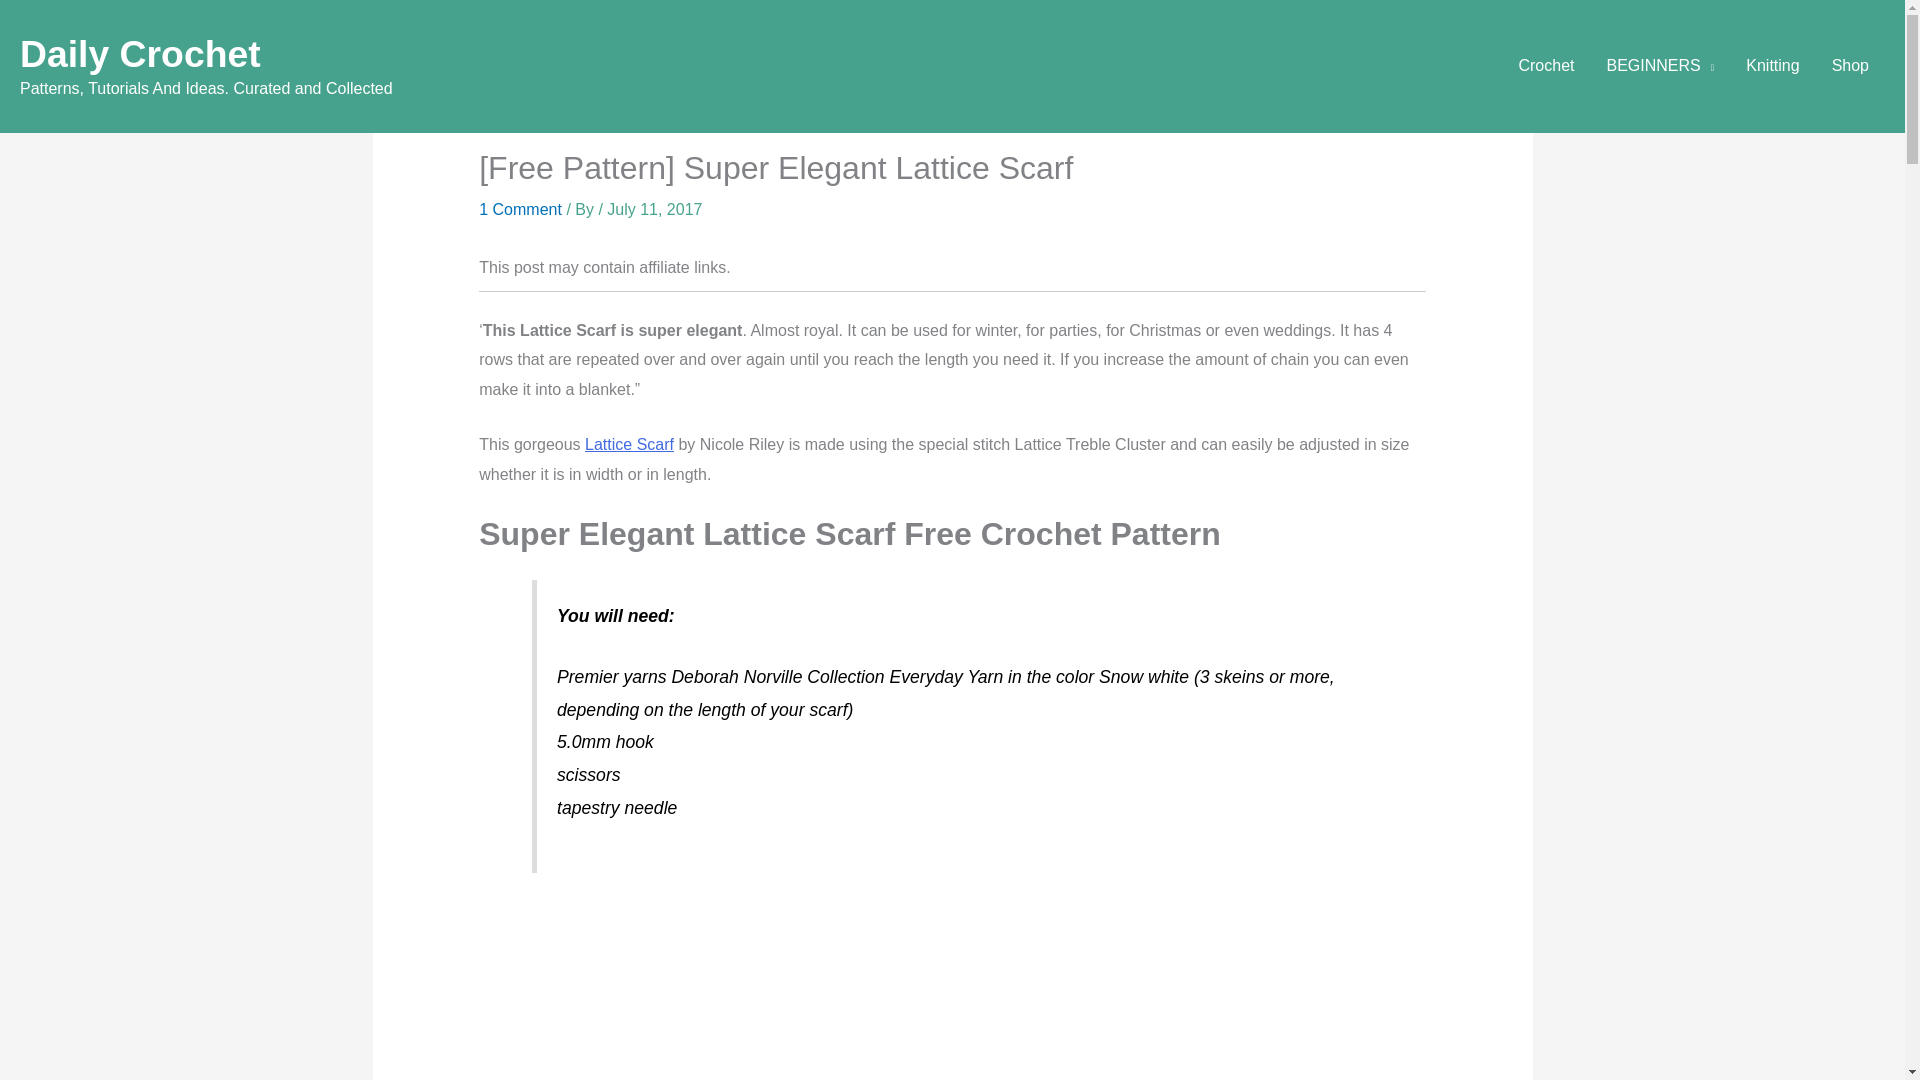 Image resolution: width=1920 pixels, height=1080 pixels. What do you see at coordinates (1659, 66) in the screenshot?
I see `BEGINNERS` at bounding box center [1659, 66].